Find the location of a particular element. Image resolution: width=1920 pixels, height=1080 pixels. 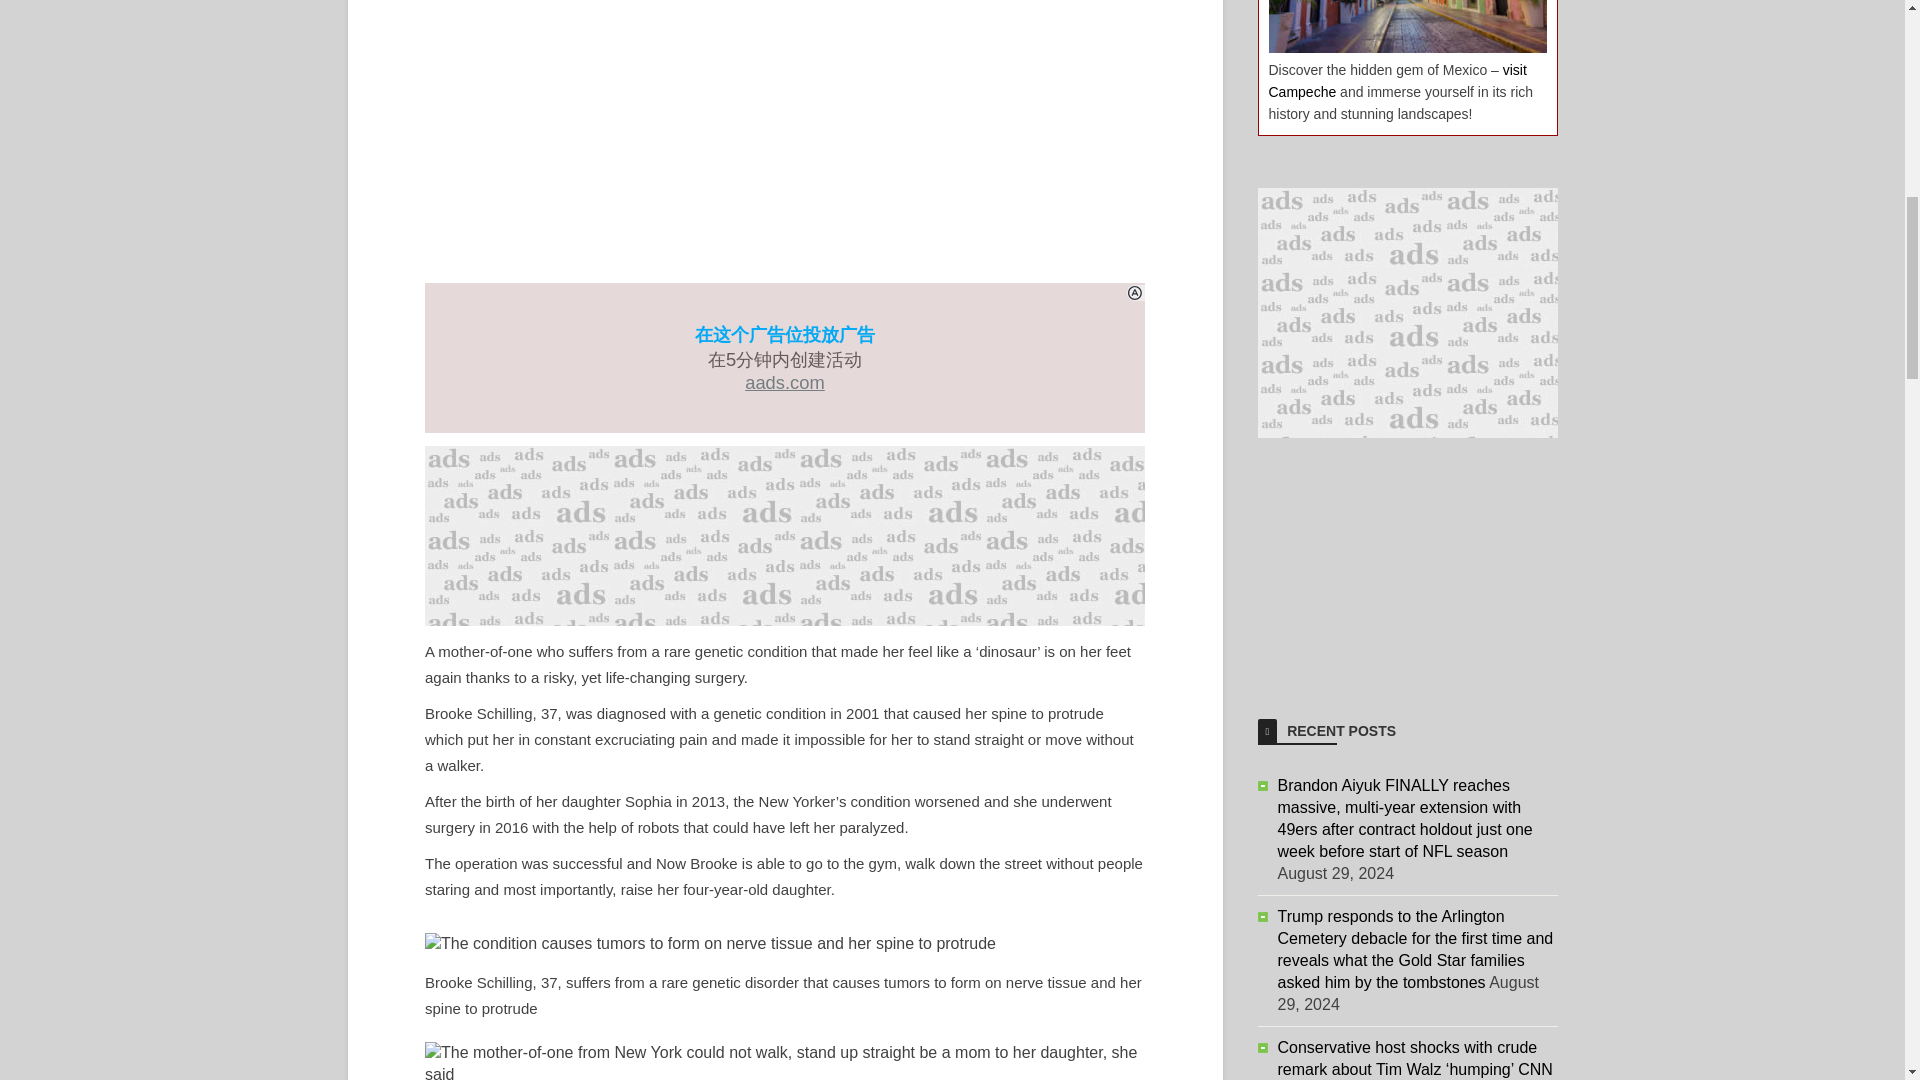

visit Campeche is located at coordinates (1396, 80).